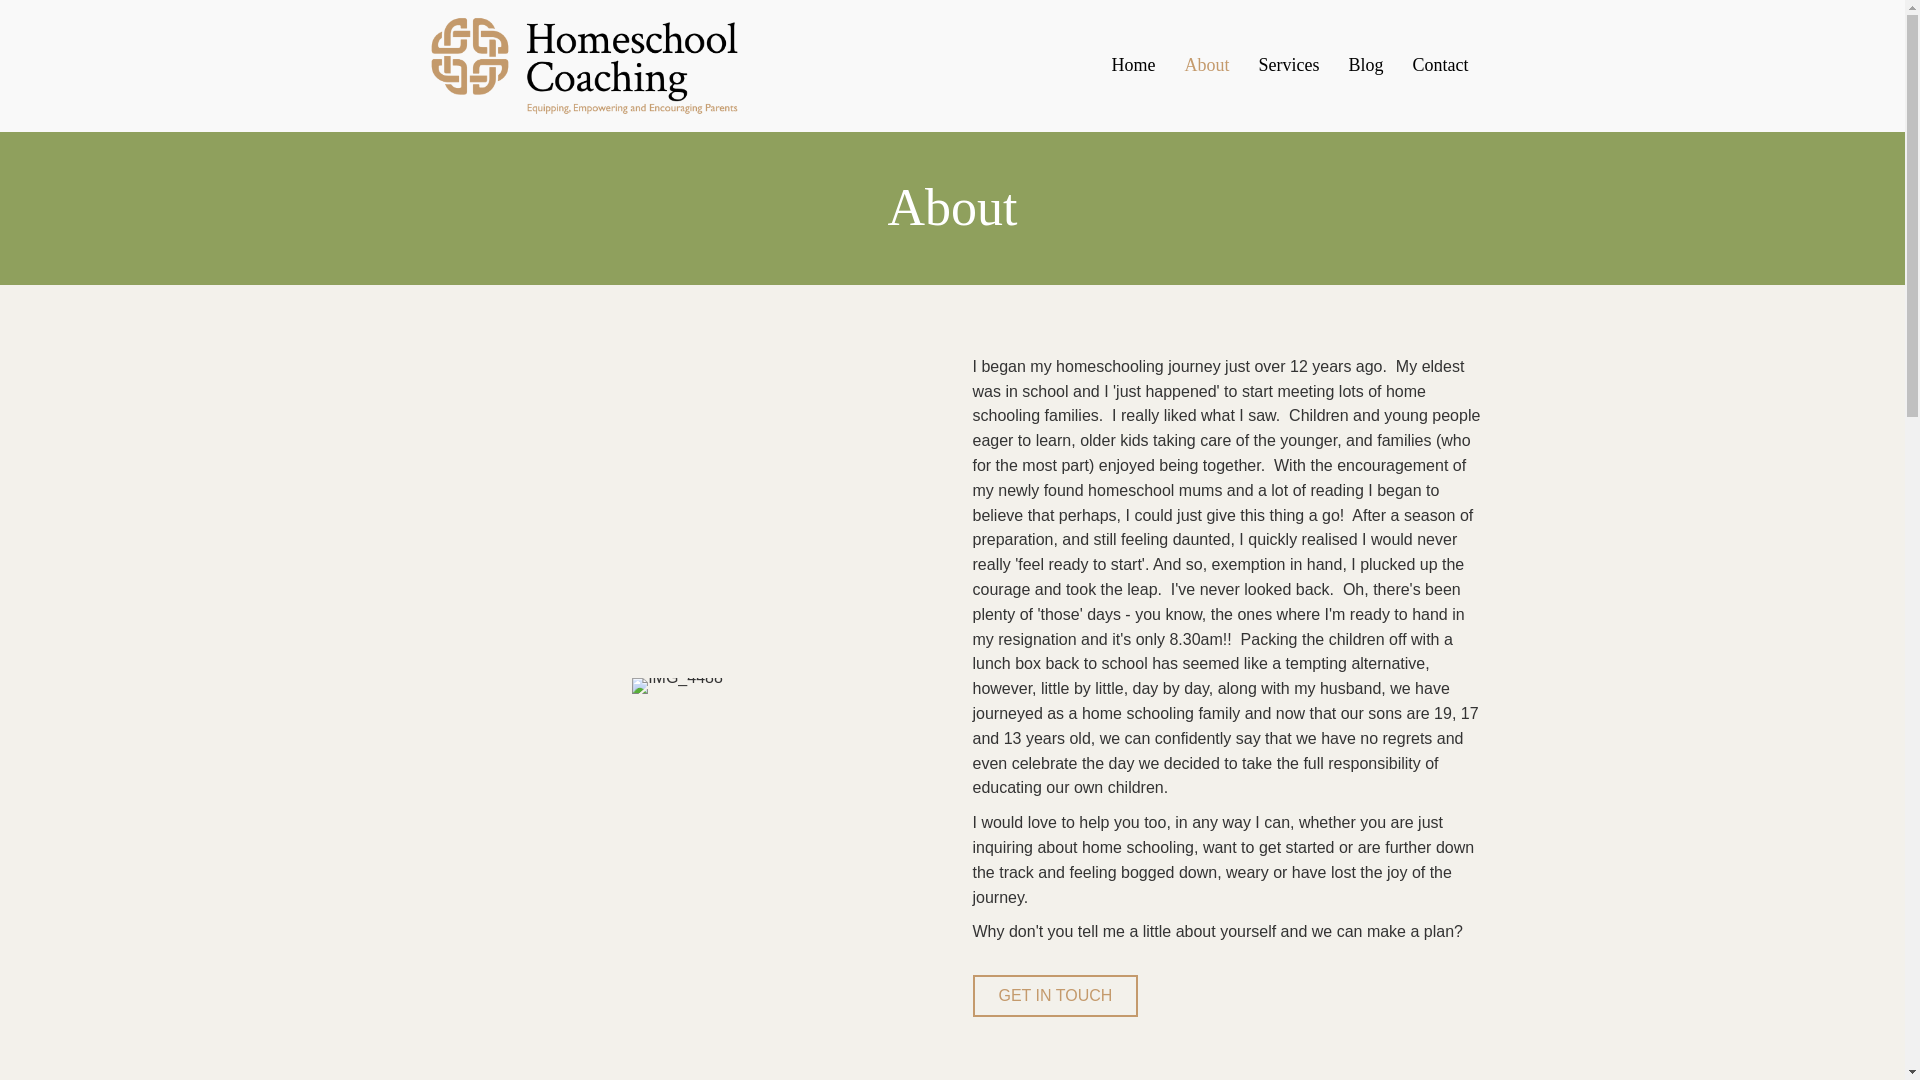  Describe the element at coordinates (1134, 65) in the screenshot. I see `Home` at that location.